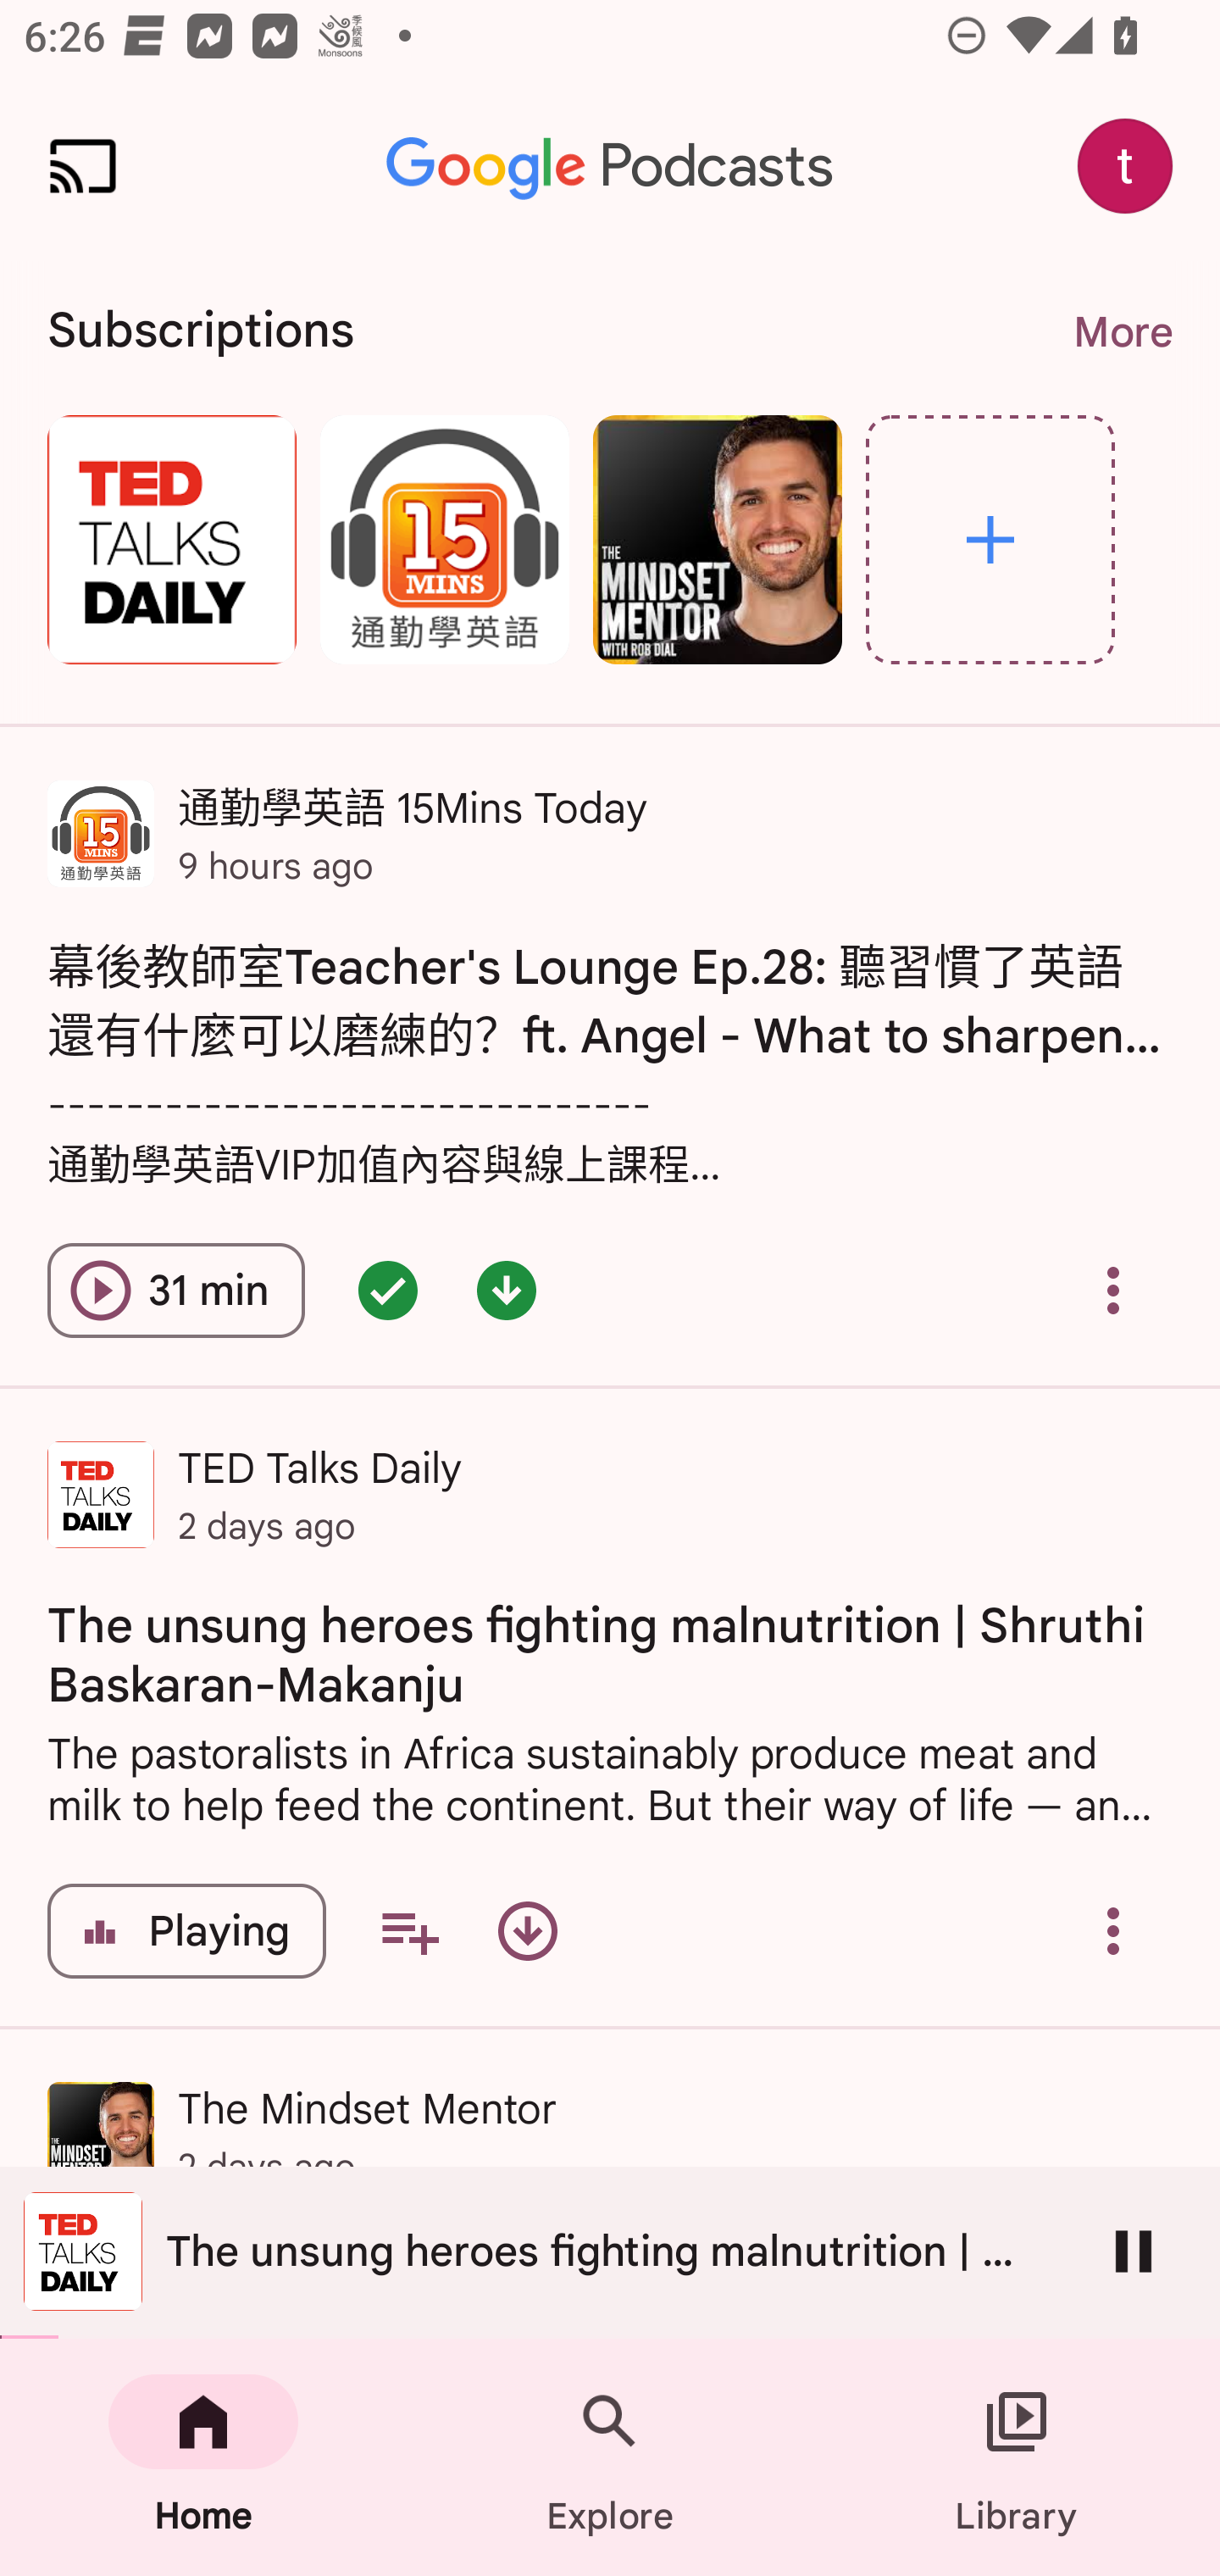 This screenshot has width=1220, height=2576. Describe the element at coordinates (1113, 1930) in the screenshot. I see `Overflow menu` at that location.